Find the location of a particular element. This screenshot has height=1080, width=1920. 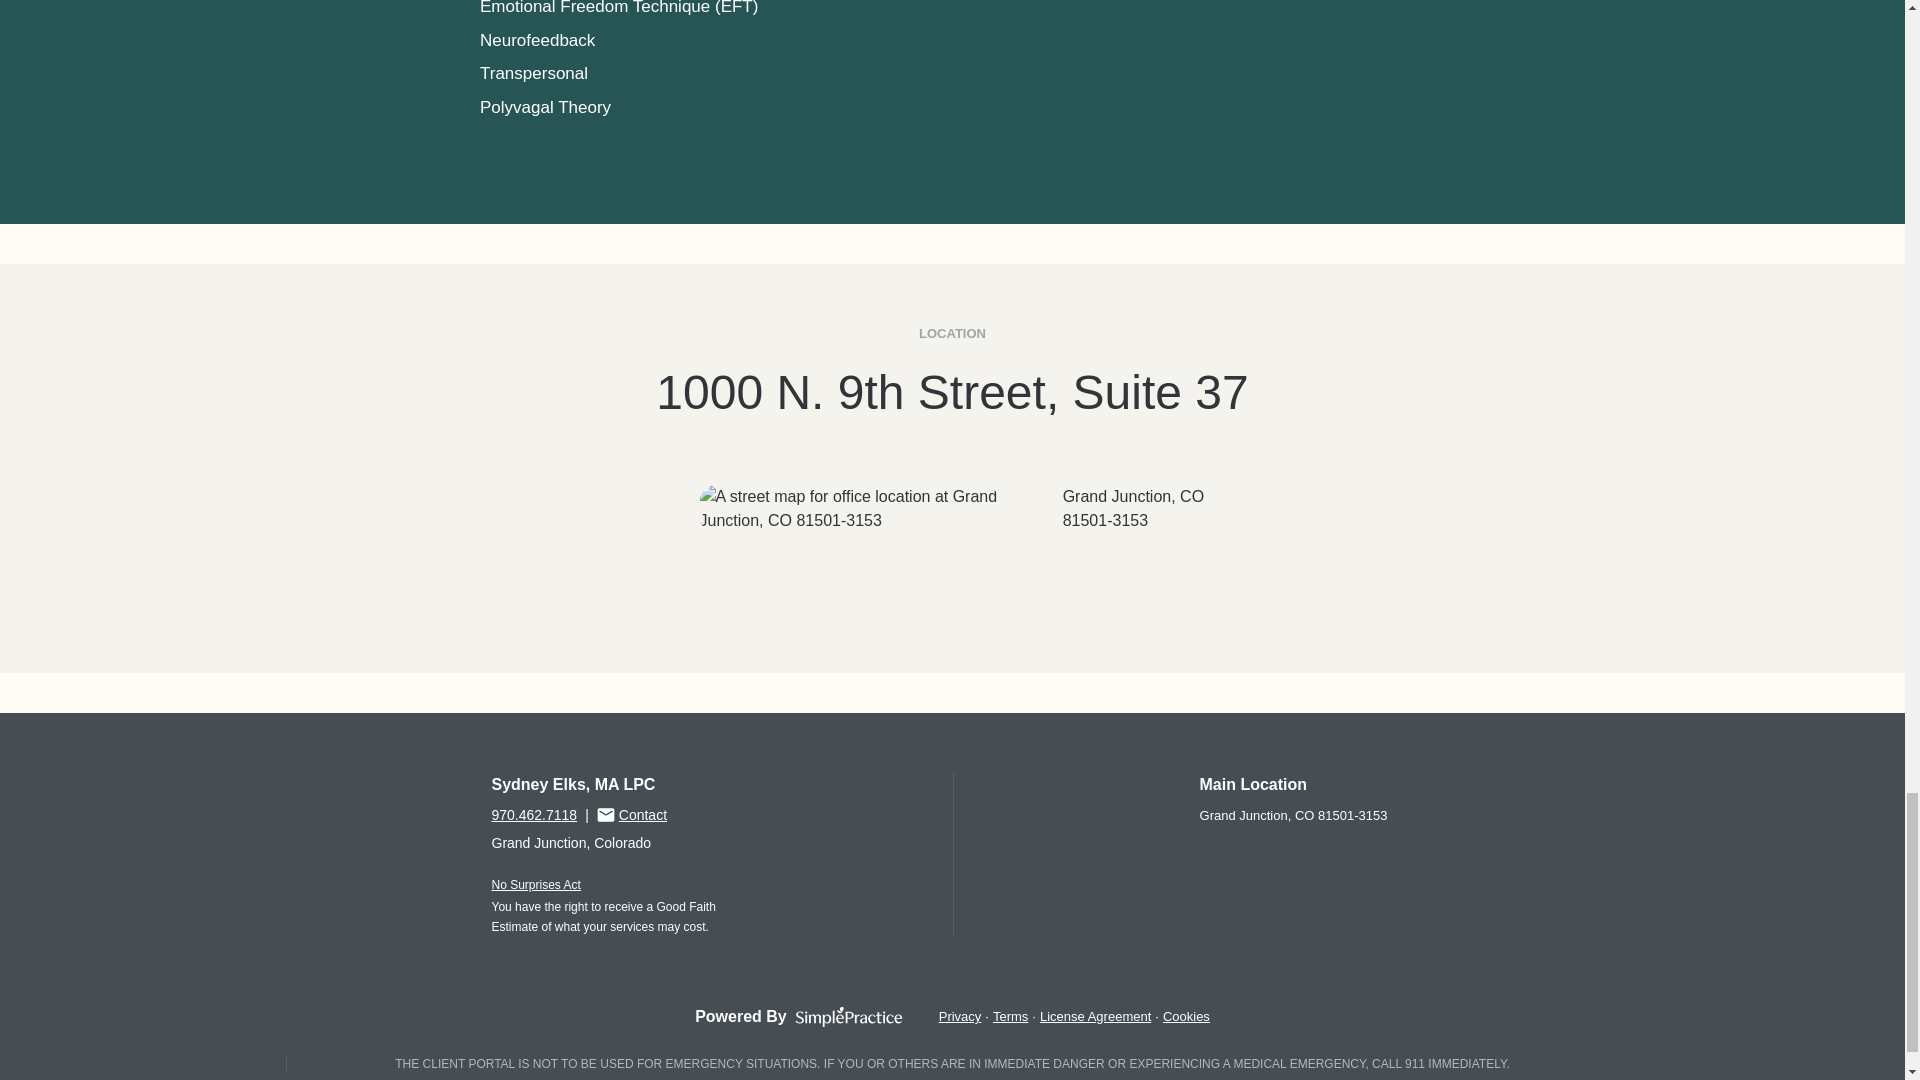

970.462.7118 is located at coordinates (534, 814).